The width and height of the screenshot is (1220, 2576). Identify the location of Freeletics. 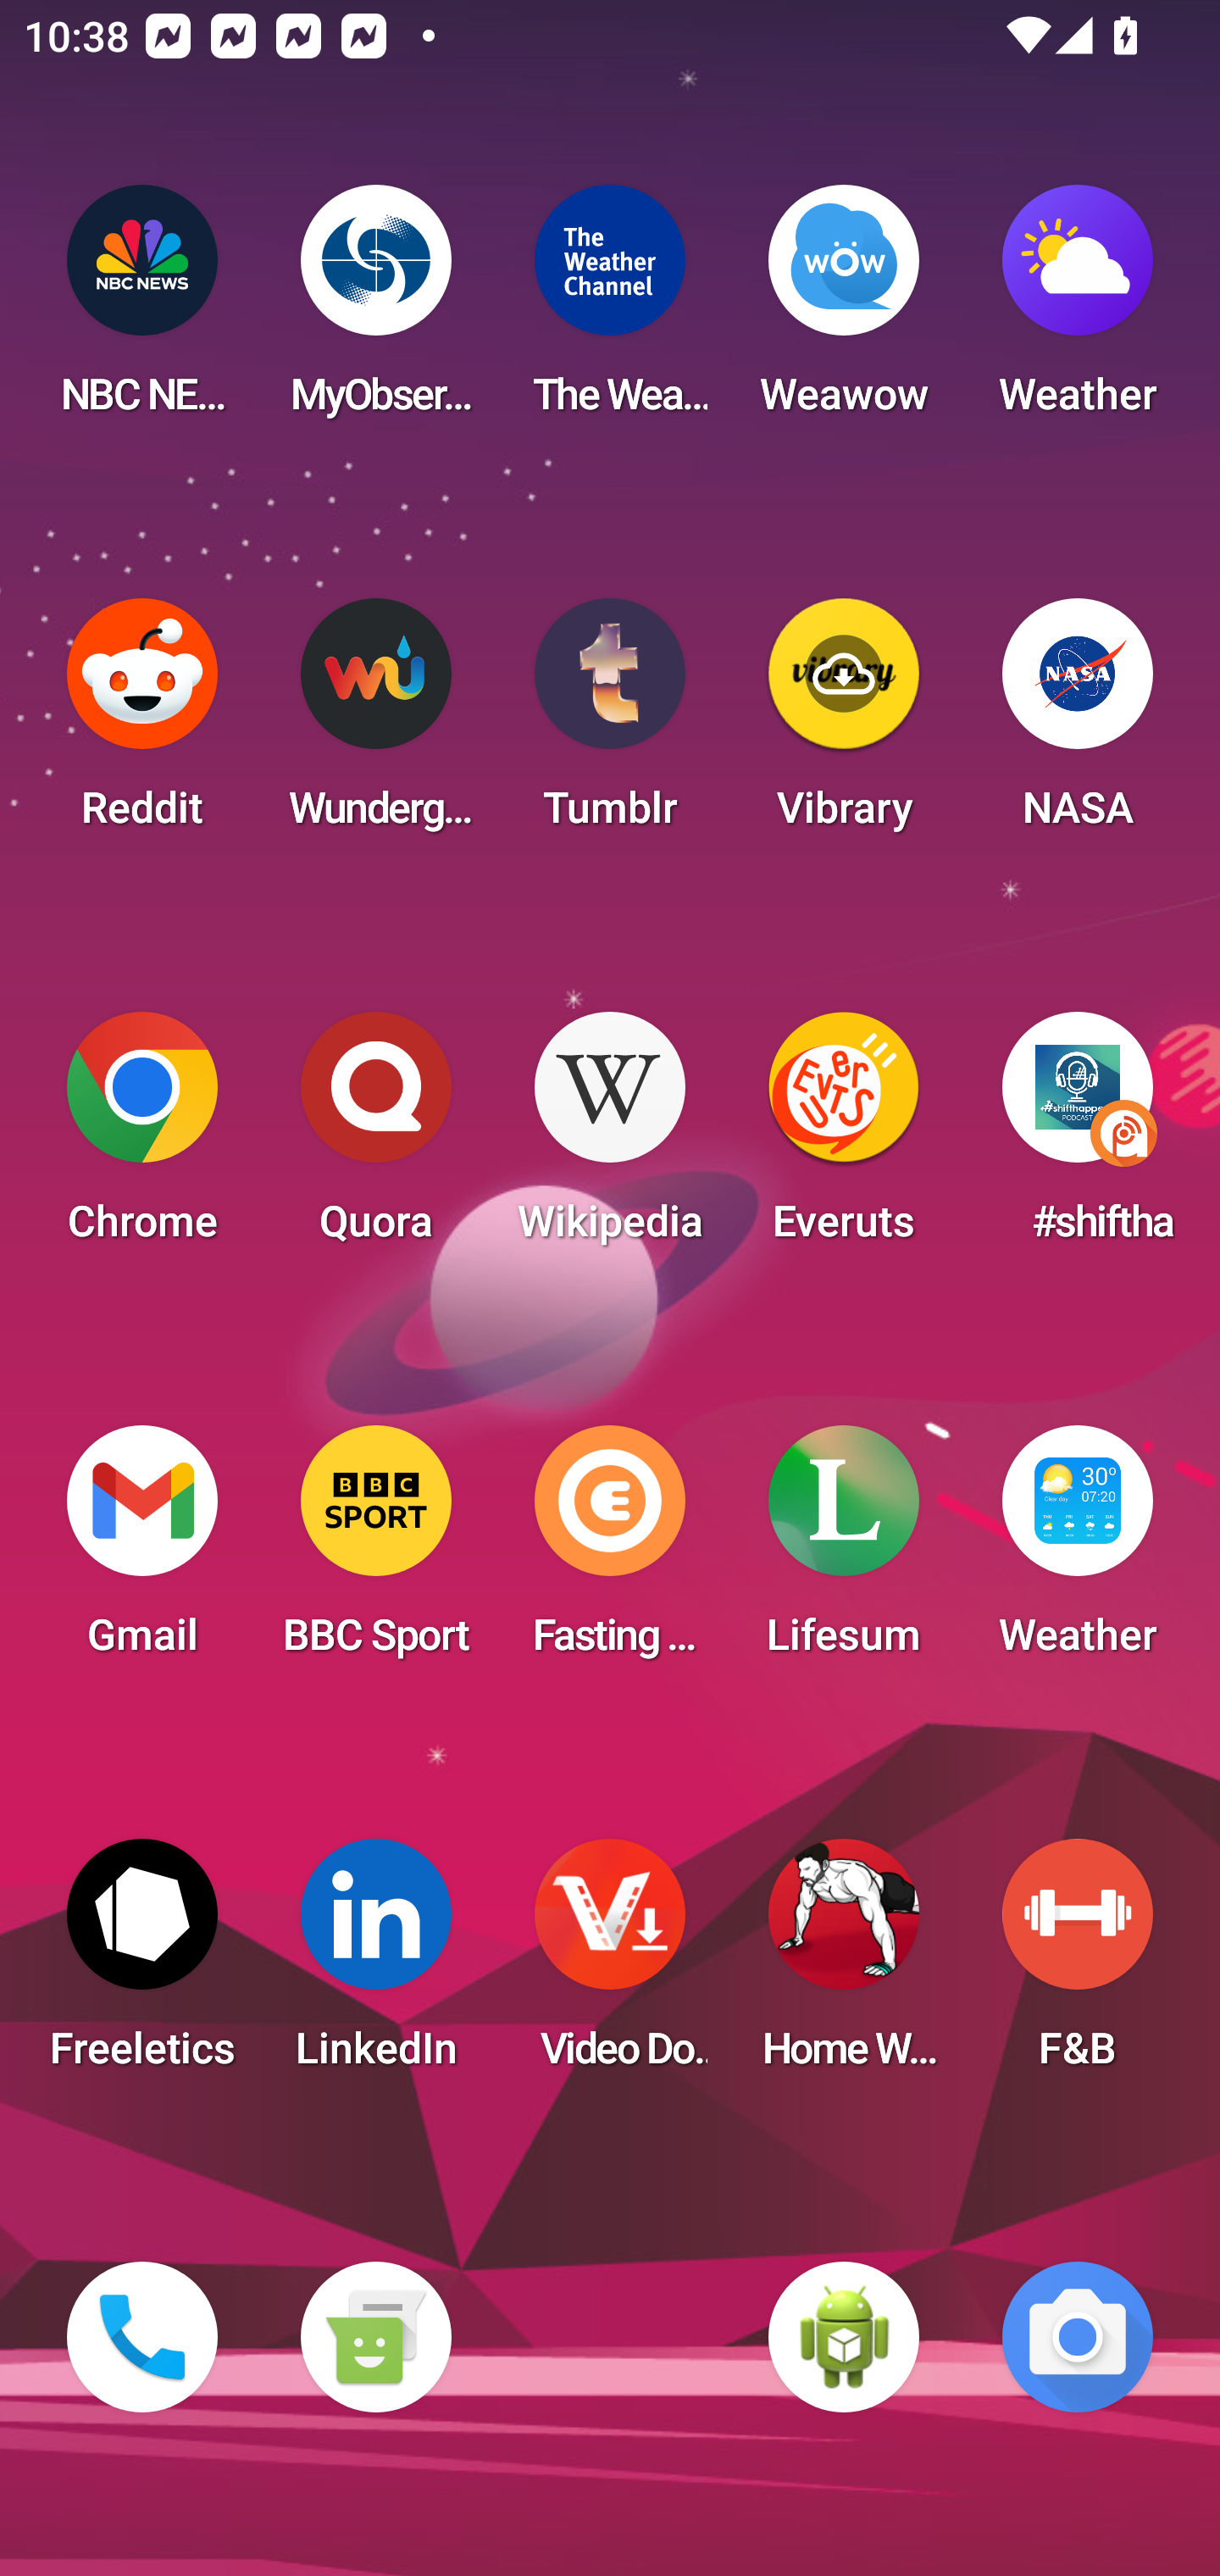
(142, 1964).